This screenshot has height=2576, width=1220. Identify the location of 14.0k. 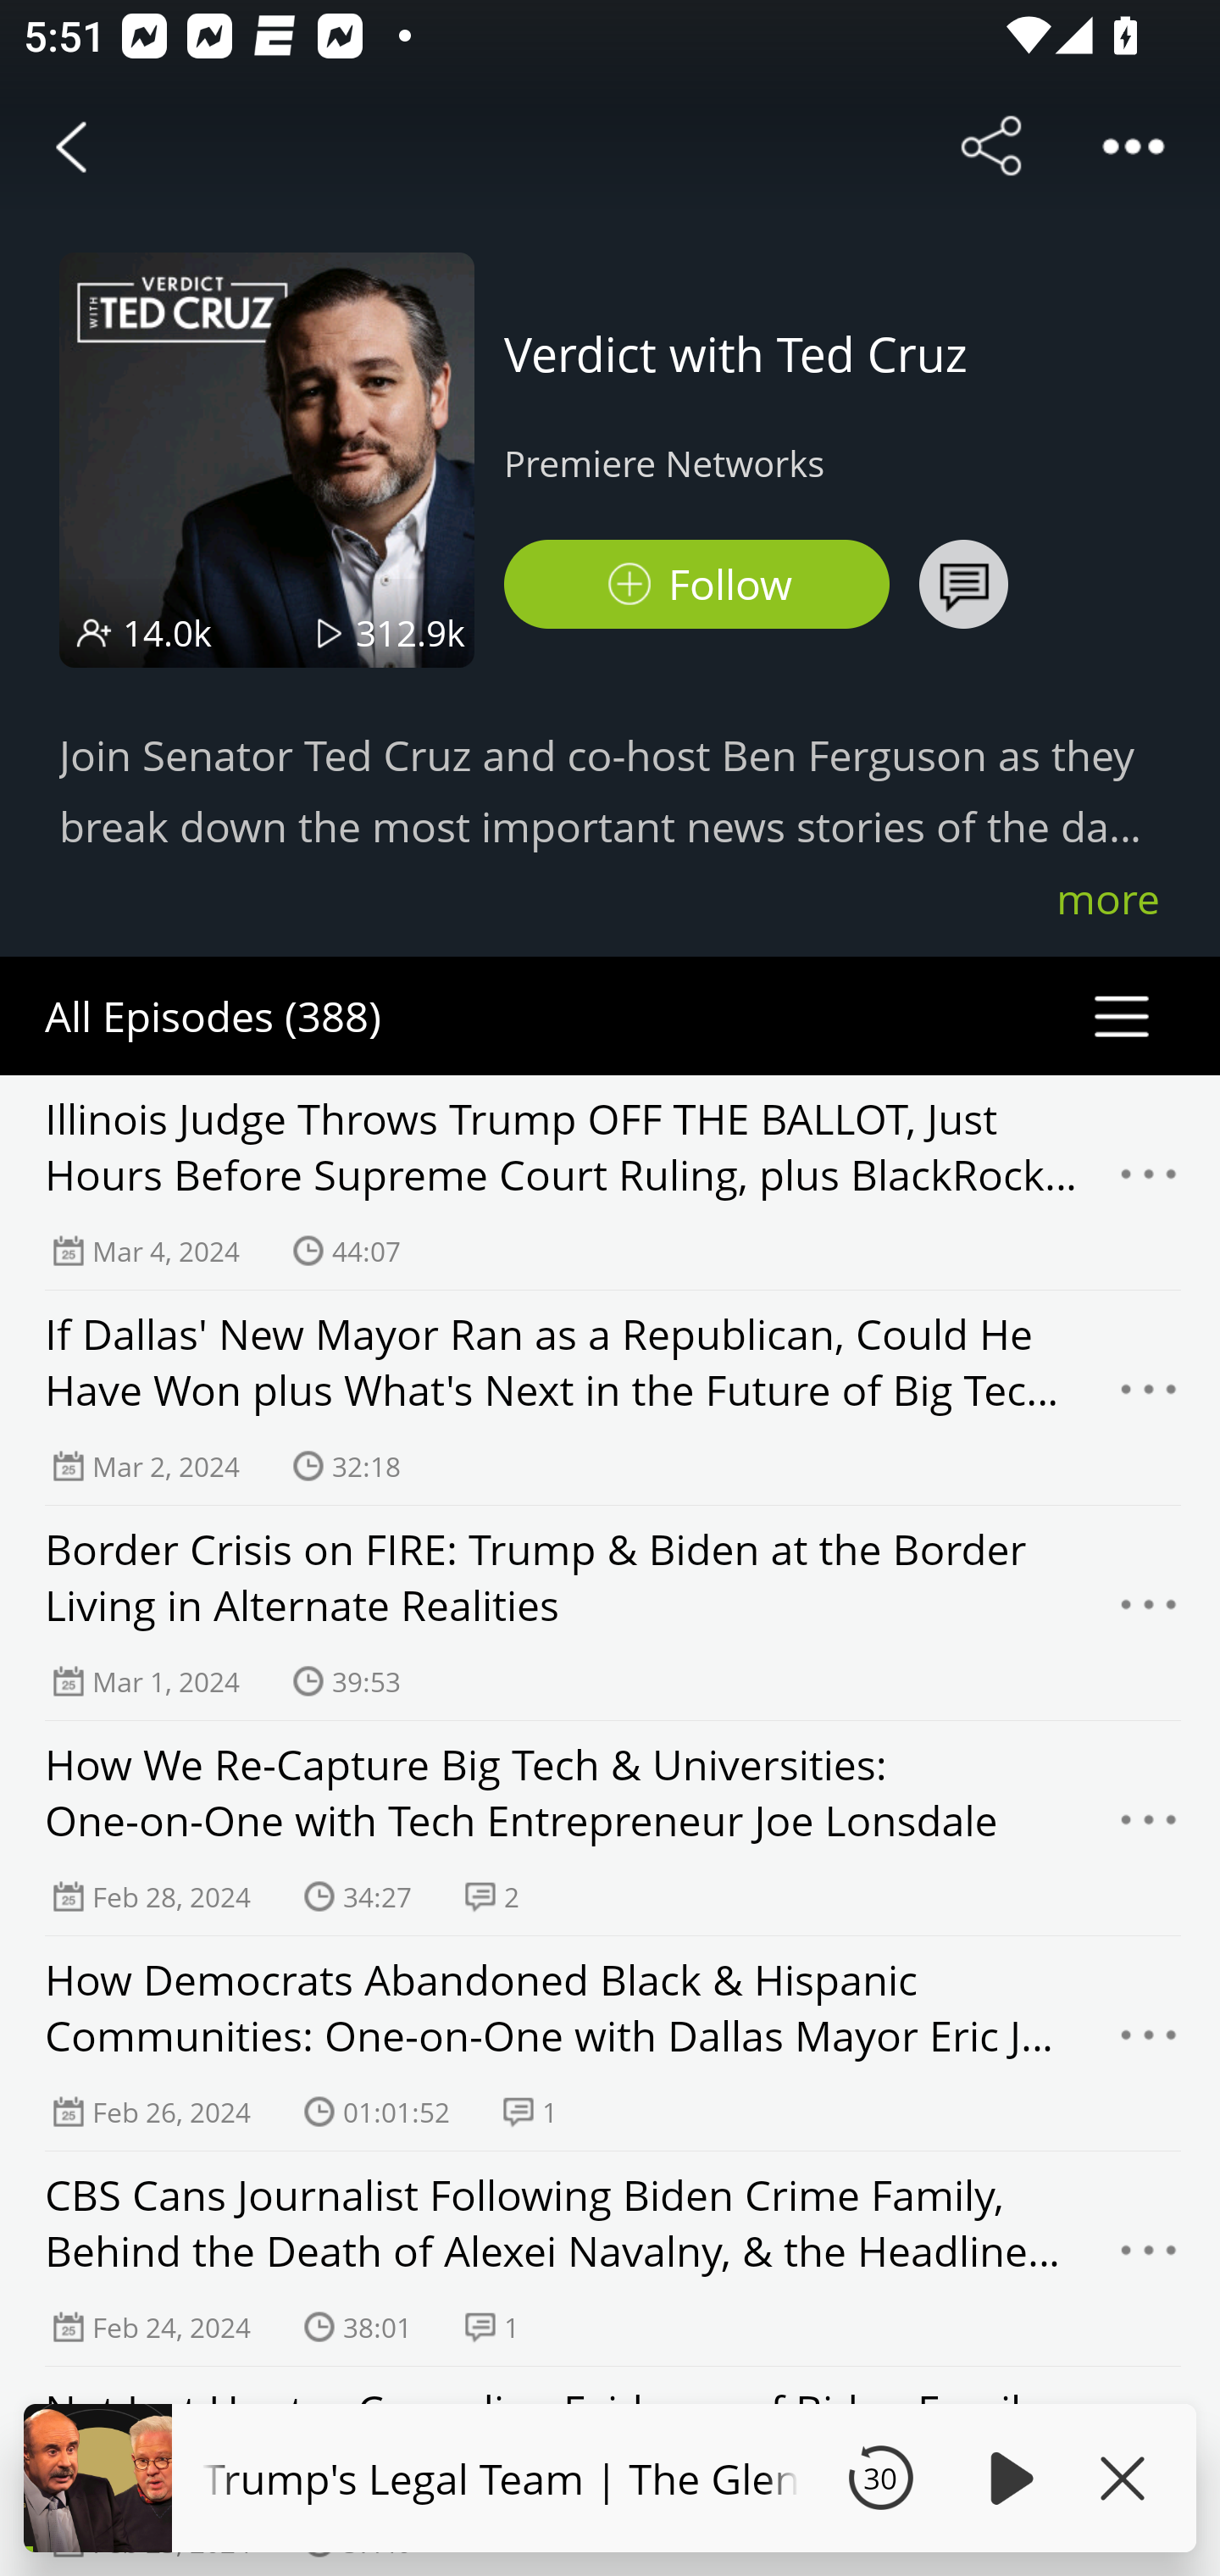
(168, 632).